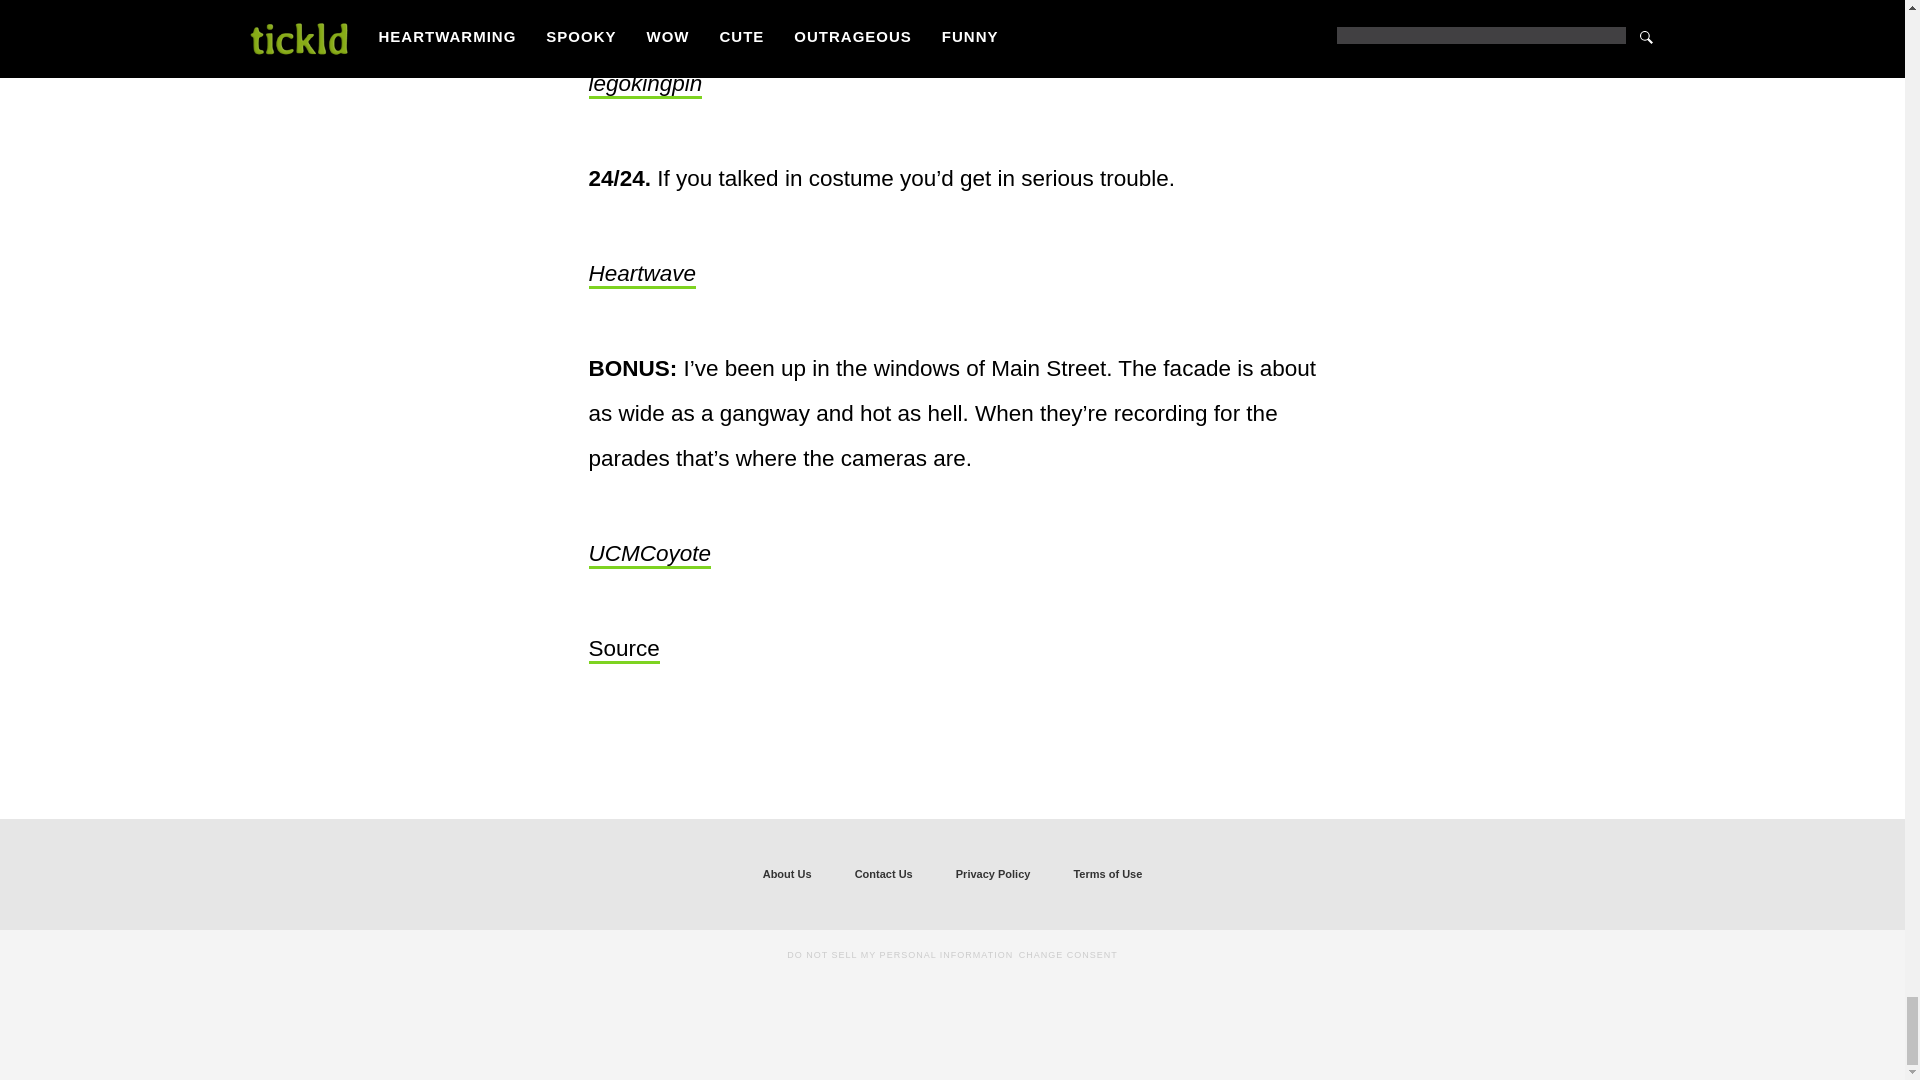 Image resolution: width=1920 pixels, height=1080 pixels. What do you see at coordinates (622, 650) in the screenshot?
I see `Source` at bounding box center [622, 650].